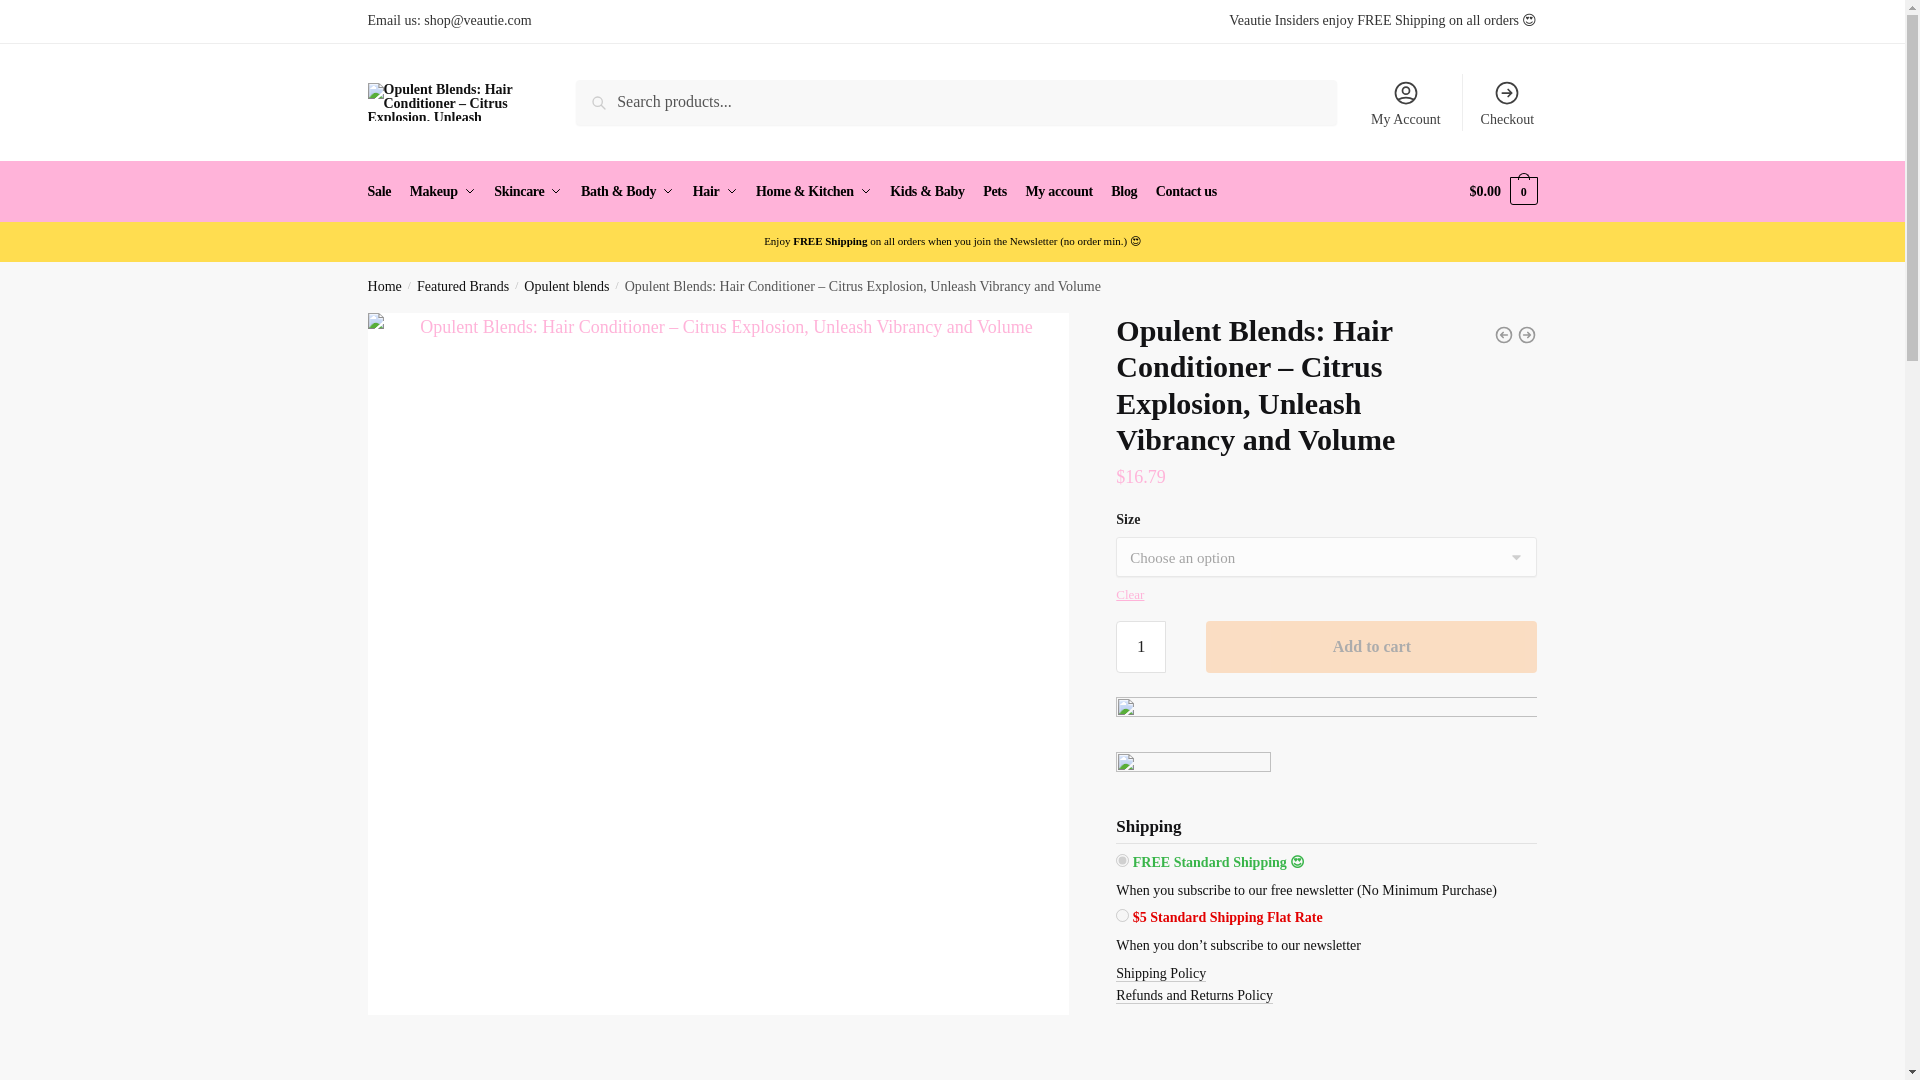  What do you see at coordinates (1504, 192) in the screenshot?
I see `View your shopping cart` at bounding box center [1504, 192].